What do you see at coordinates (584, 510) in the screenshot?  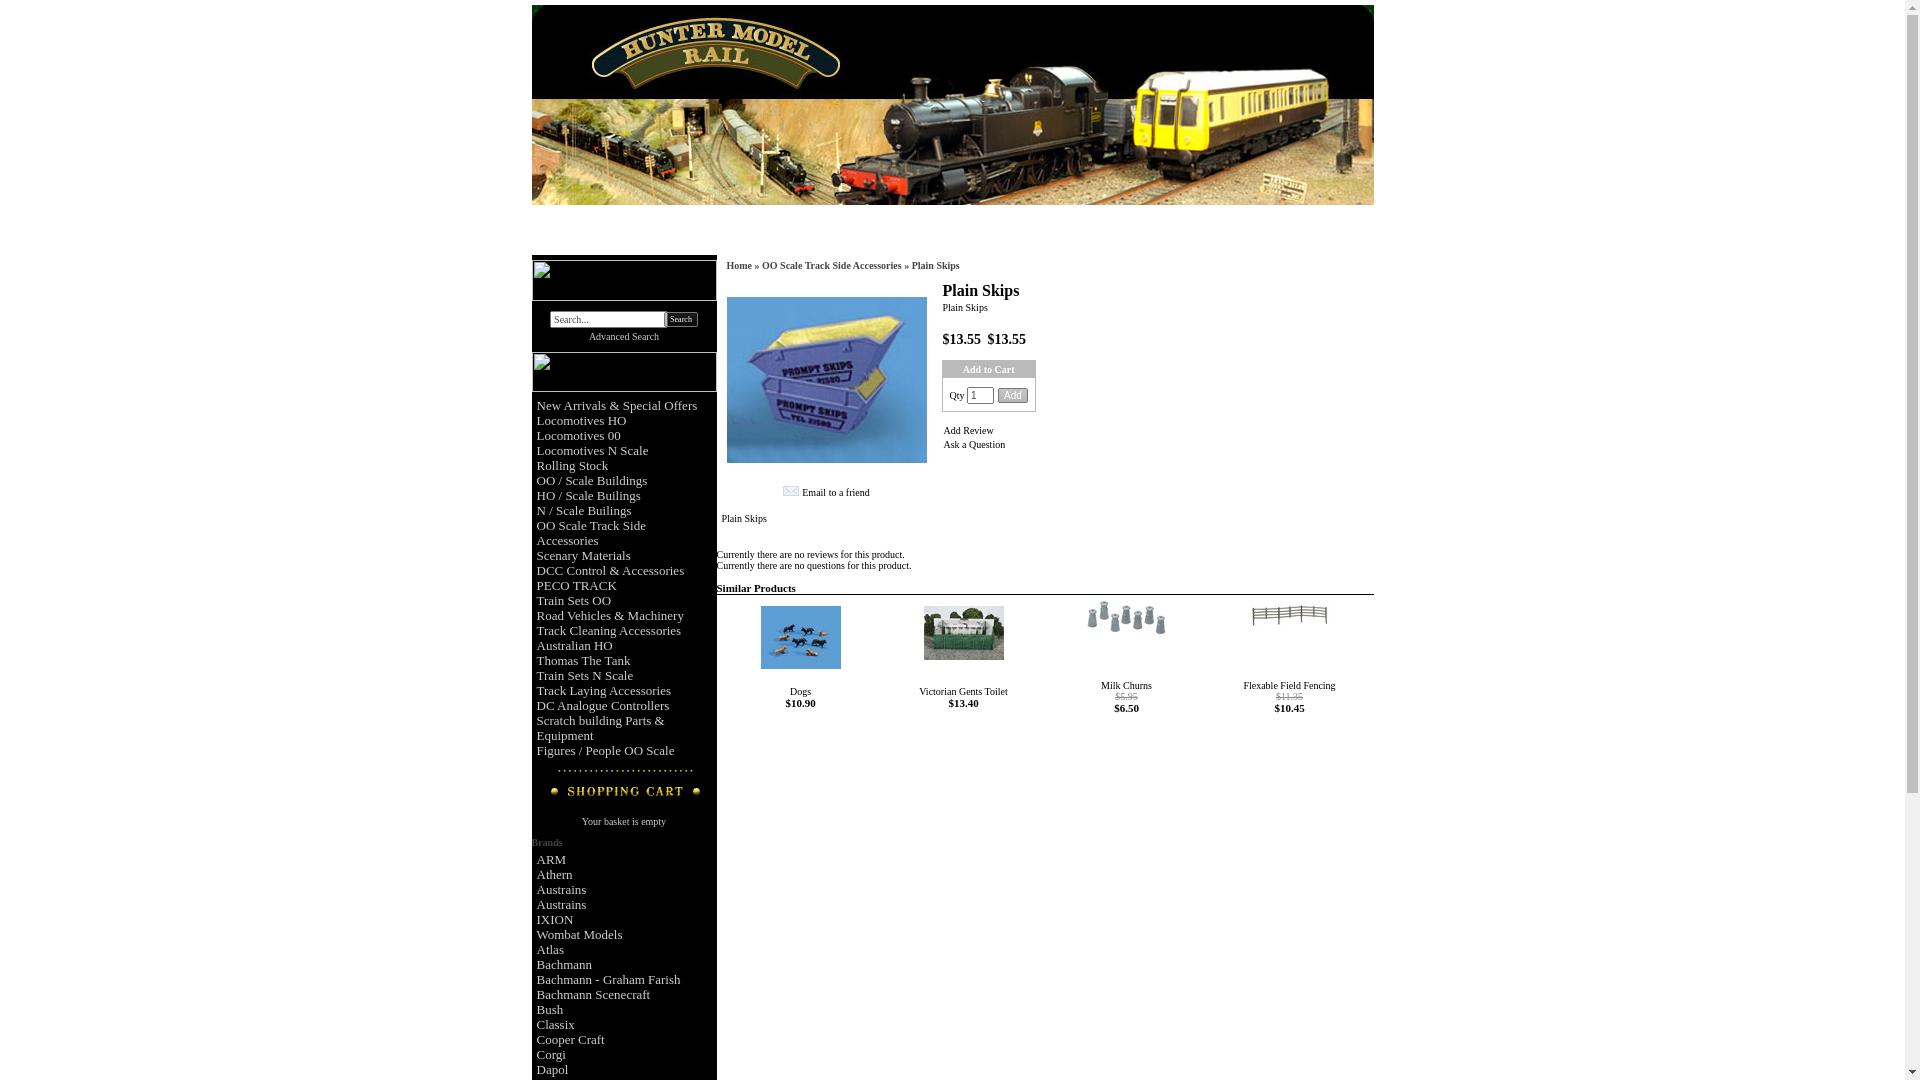 I see `N / Scale Builings` at bounding box center [584, 510].